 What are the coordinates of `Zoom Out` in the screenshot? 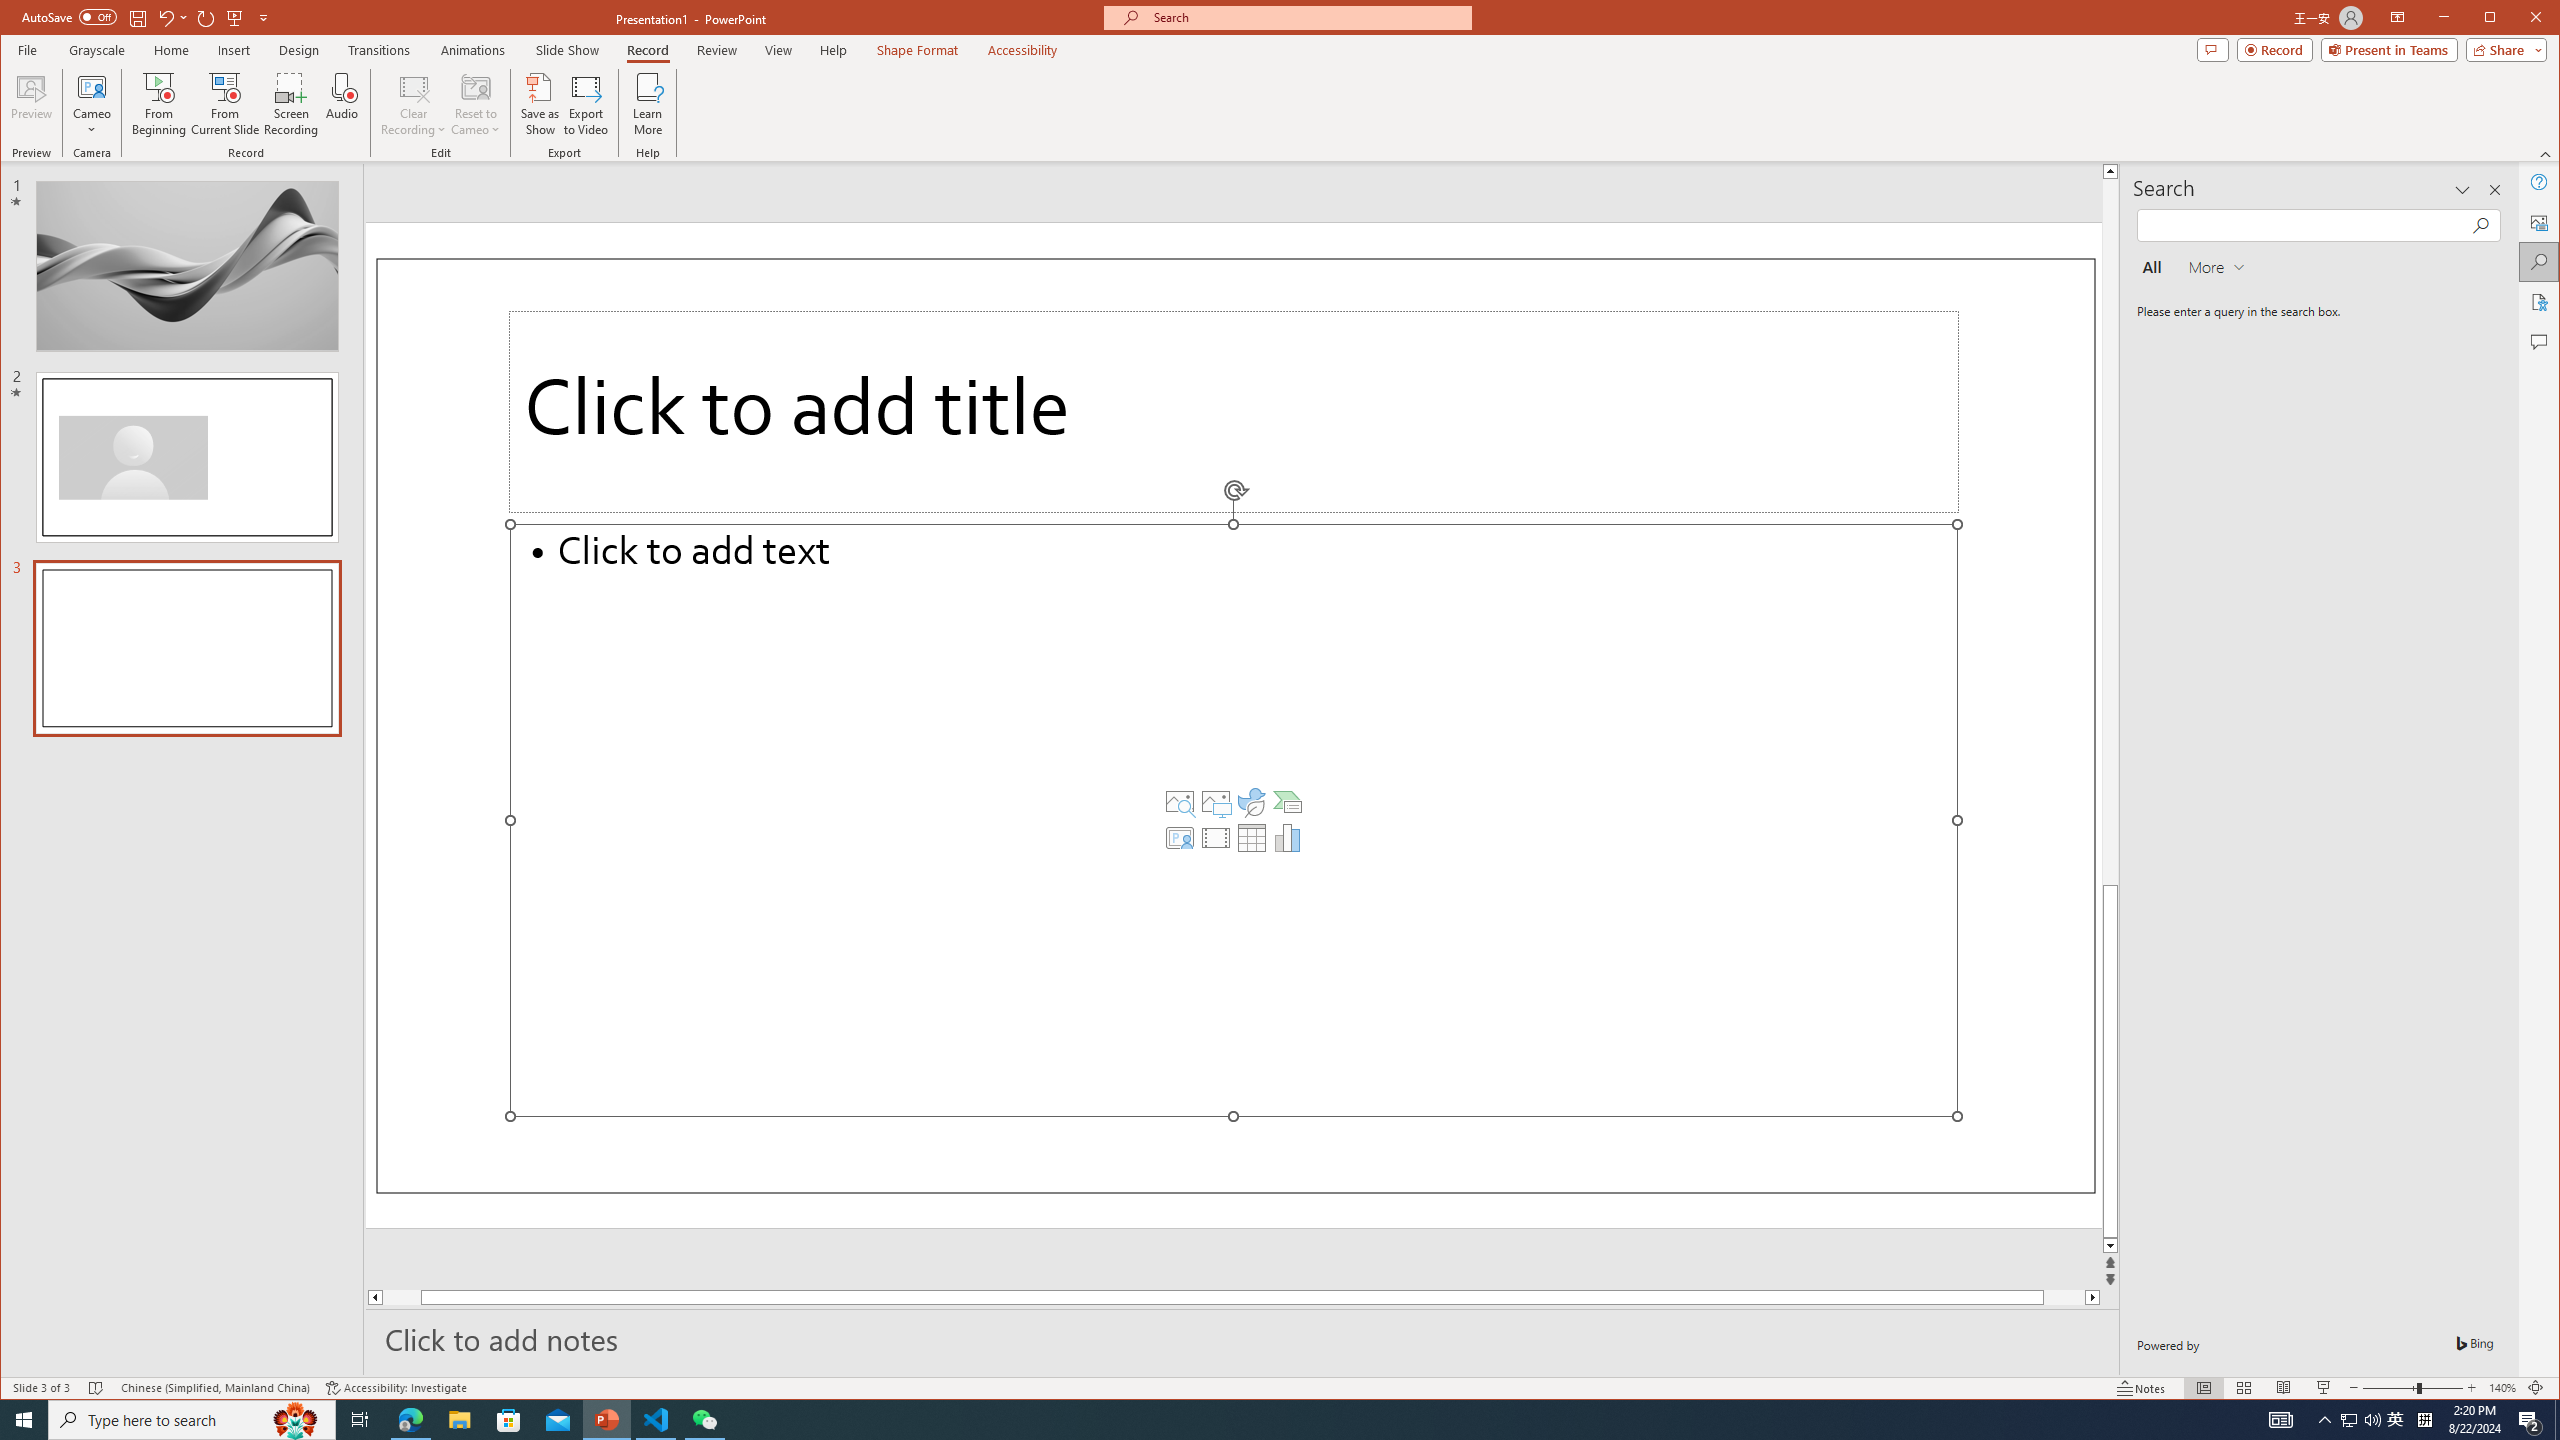 It's located at (2389, 1388).